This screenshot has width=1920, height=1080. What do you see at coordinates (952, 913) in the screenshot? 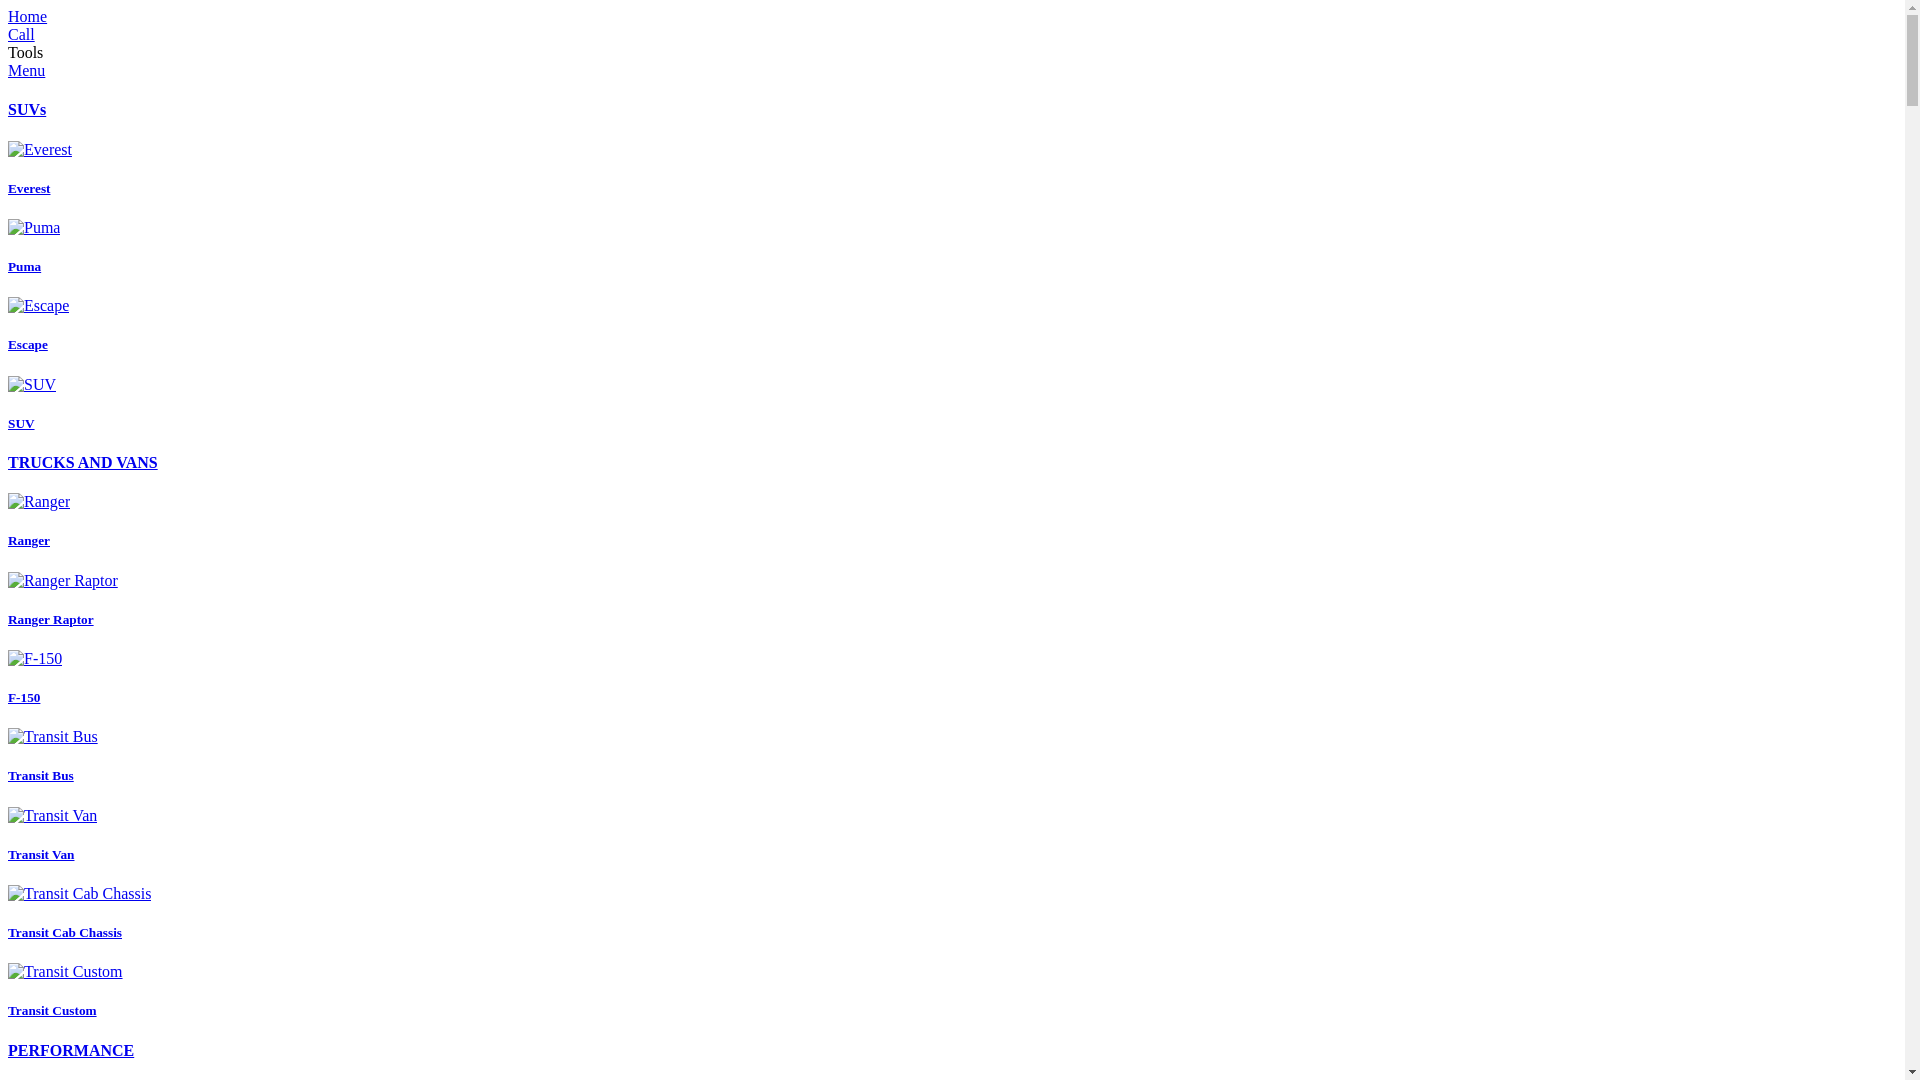
I see `Transit Cab Chassis` at bounding box center [952, 913].